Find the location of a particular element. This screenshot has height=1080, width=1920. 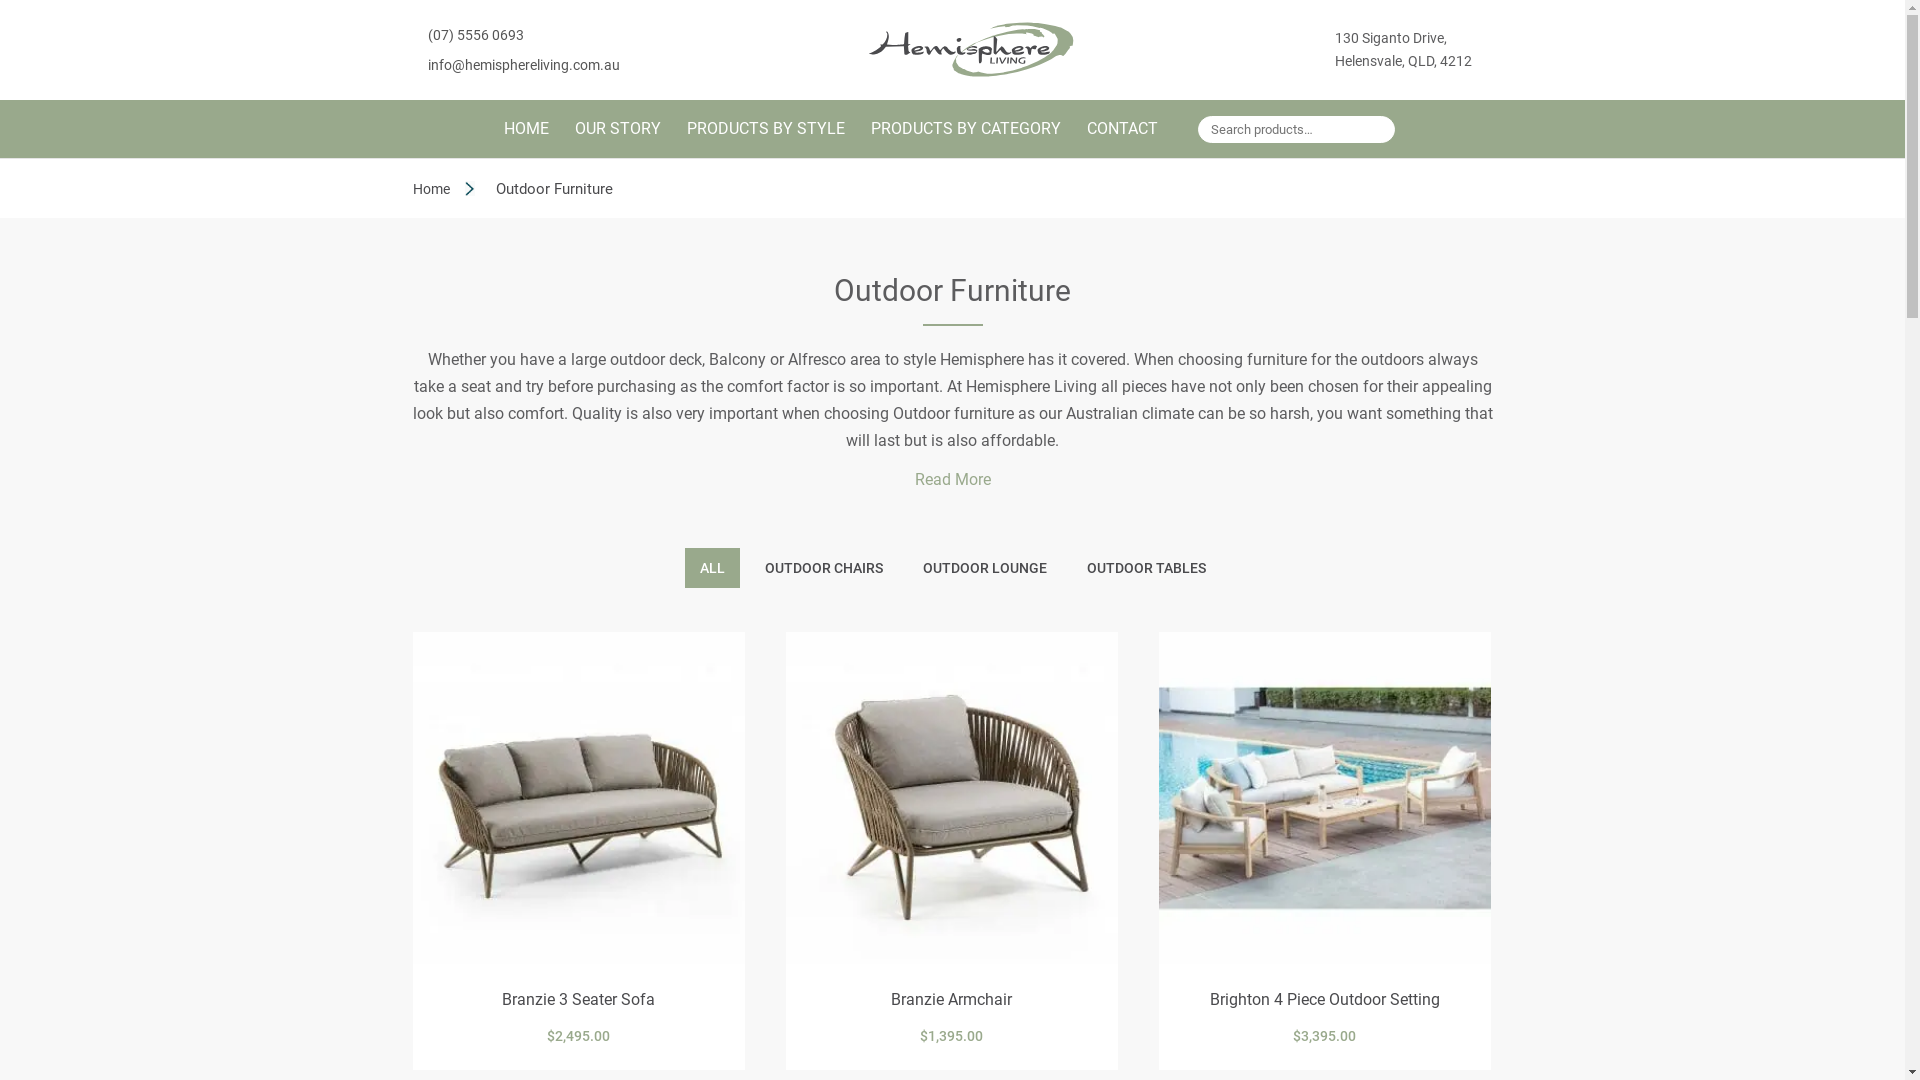

OUTDOOR LOUNGE is located at coordinates (985, 568).